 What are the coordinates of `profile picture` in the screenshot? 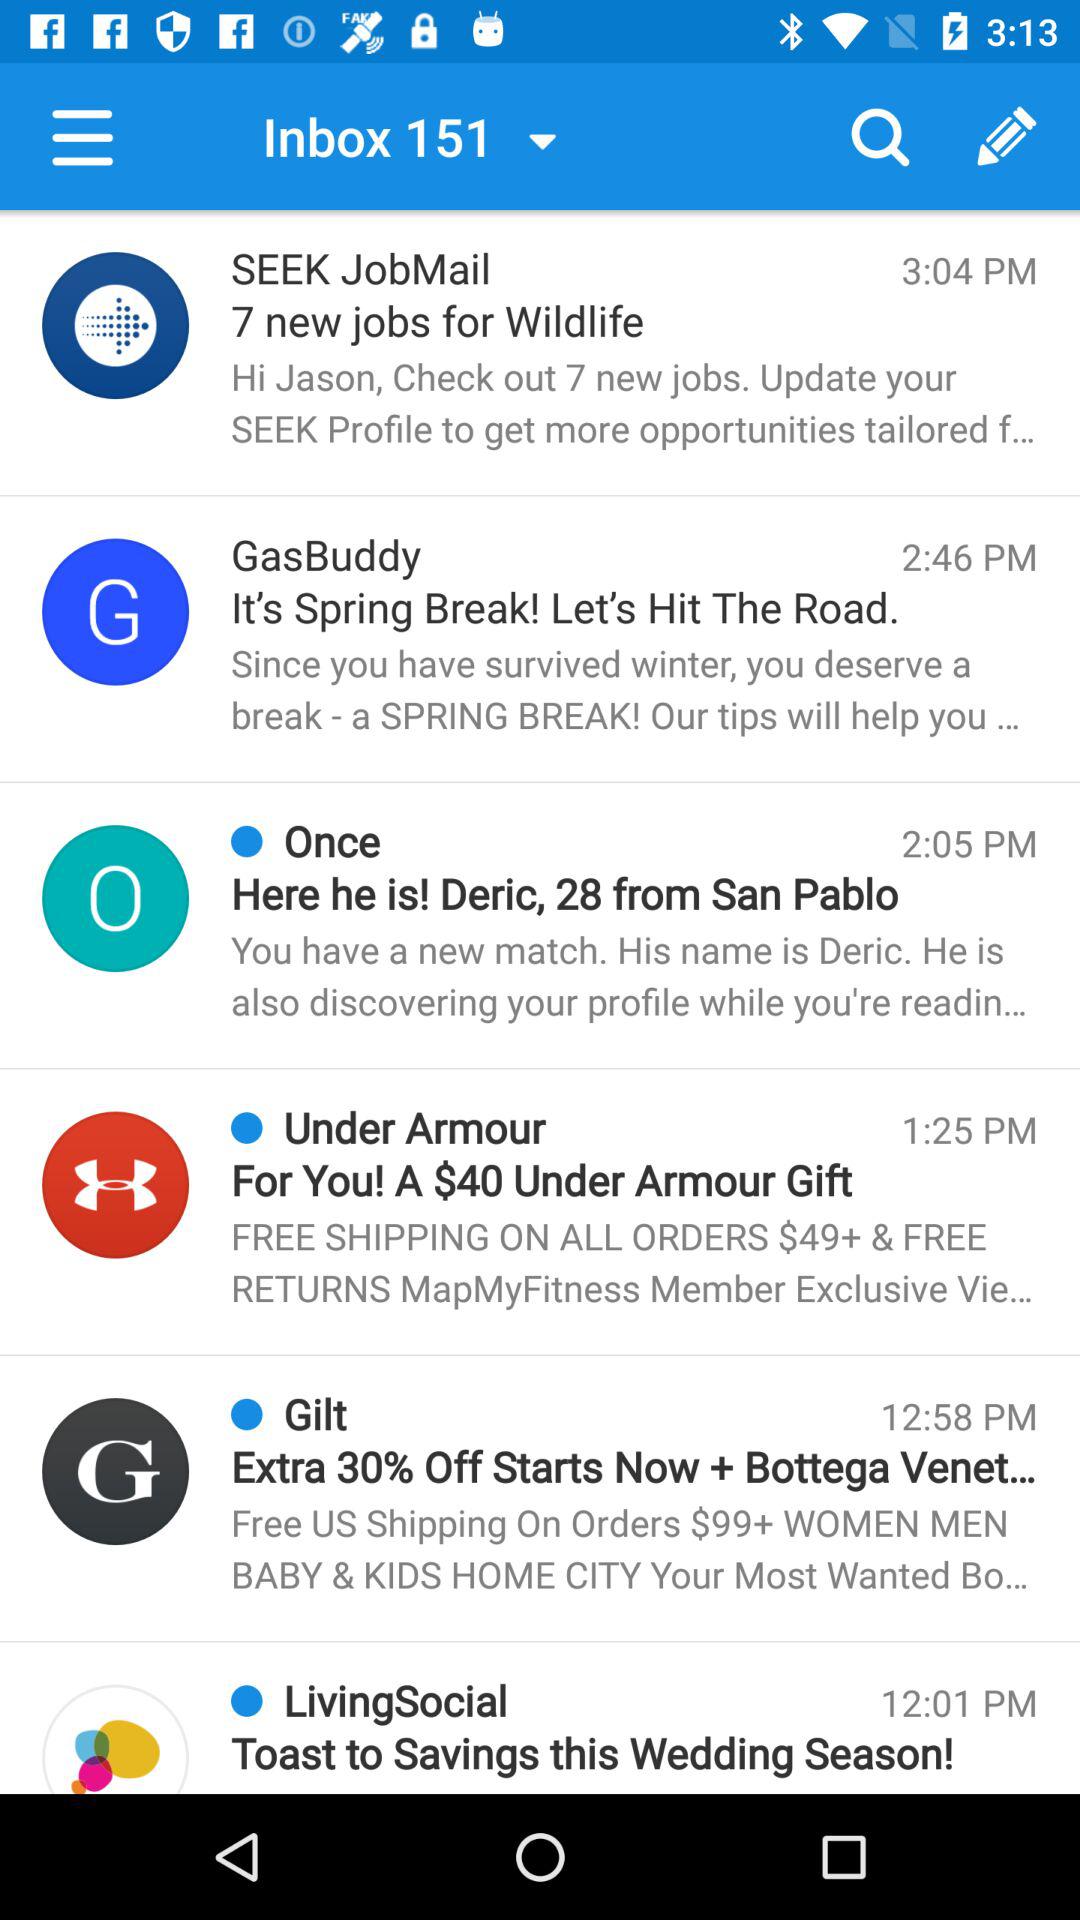 It's located at (116, 1184).